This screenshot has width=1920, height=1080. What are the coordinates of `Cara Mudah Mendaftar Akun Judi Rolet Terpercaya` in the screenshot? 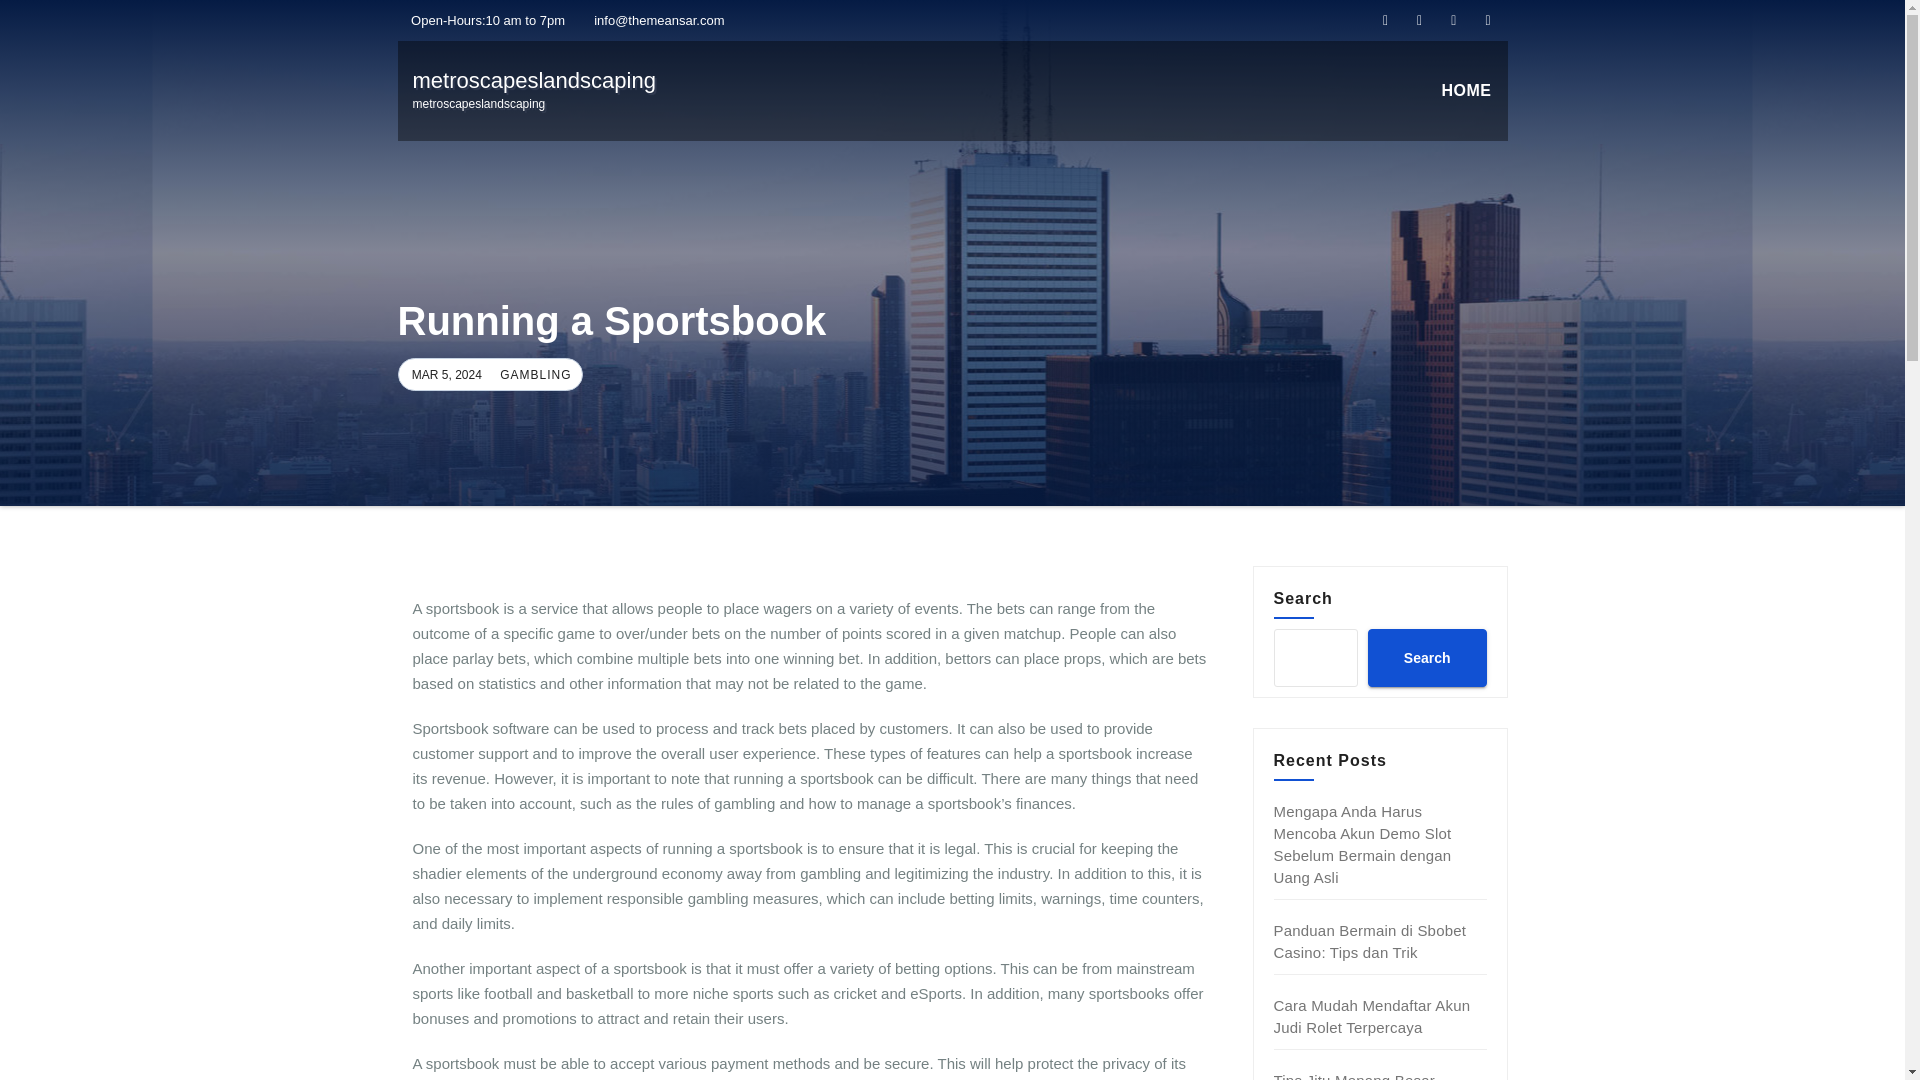 It's located at (533, 90).